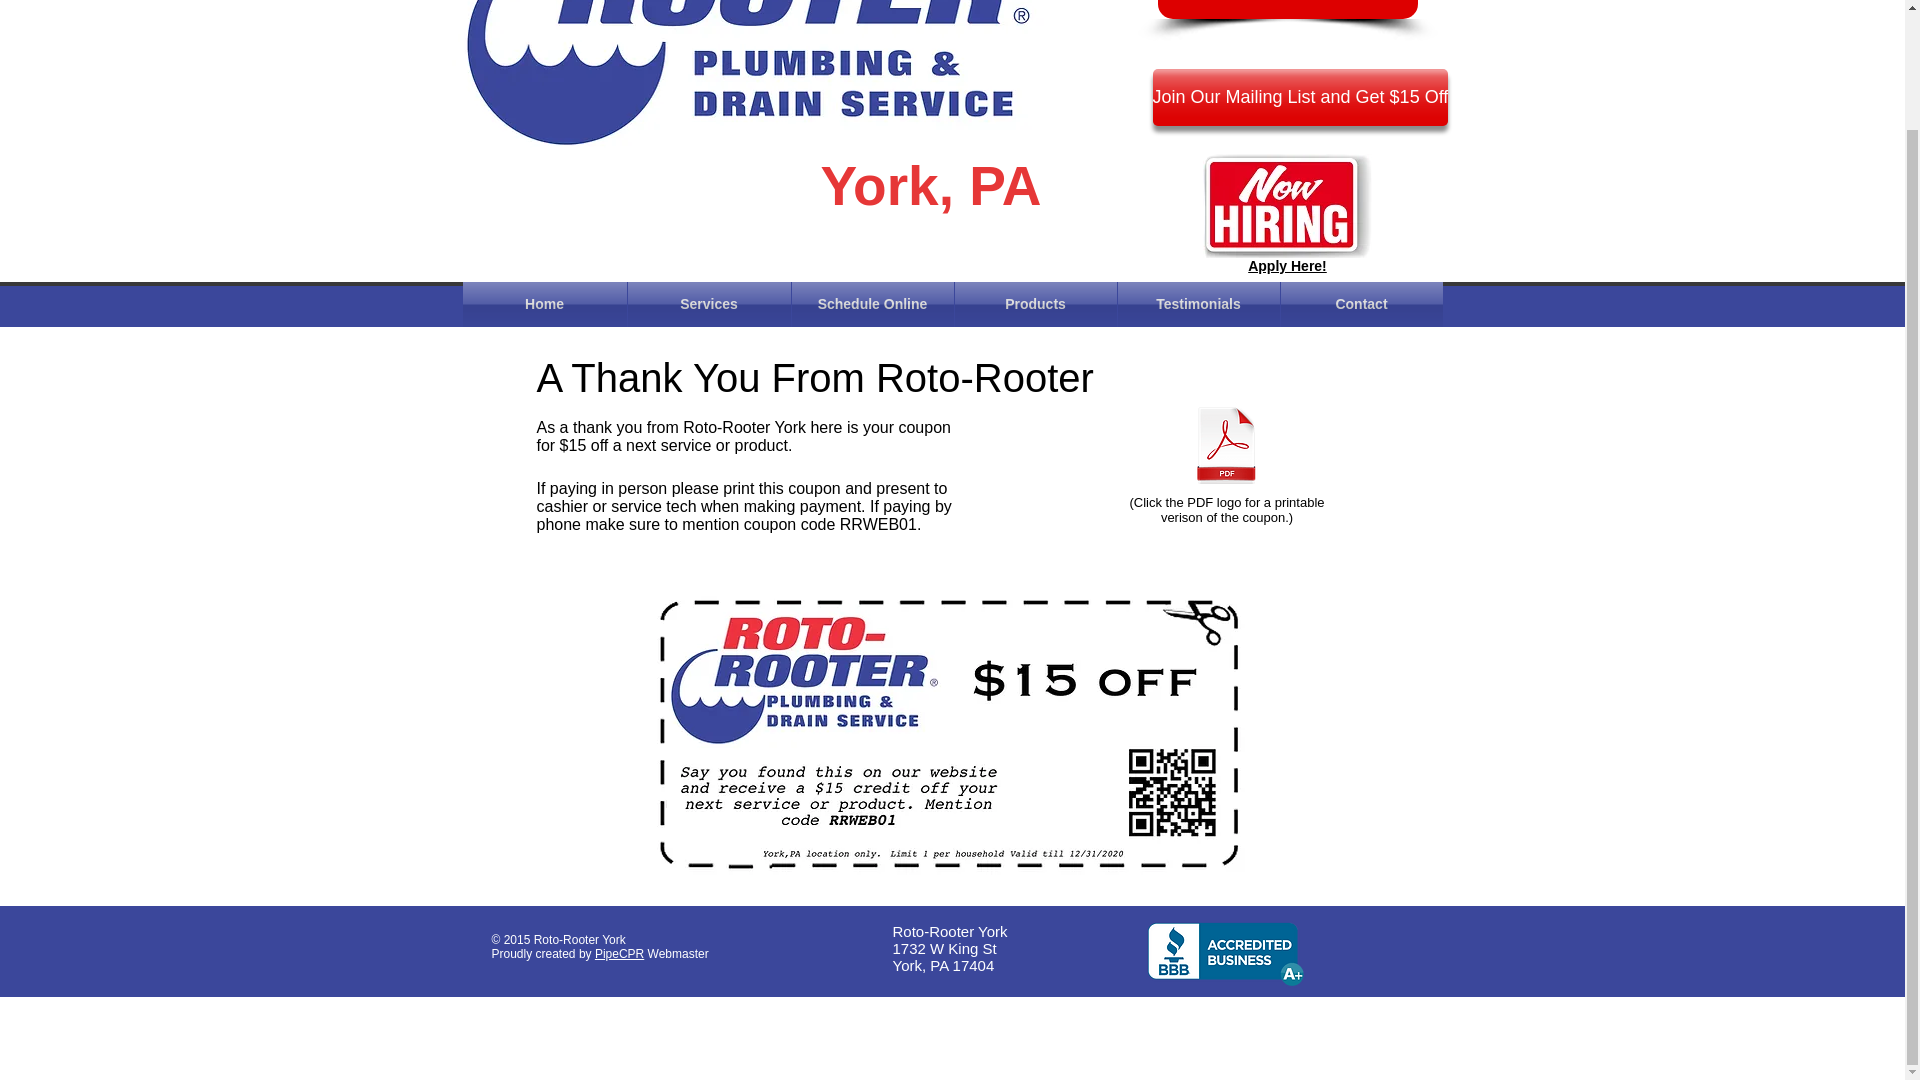 The height and width of the screenshot is (1080, 1920). I want to click on roto page cert.jpg, so click(952, 730).